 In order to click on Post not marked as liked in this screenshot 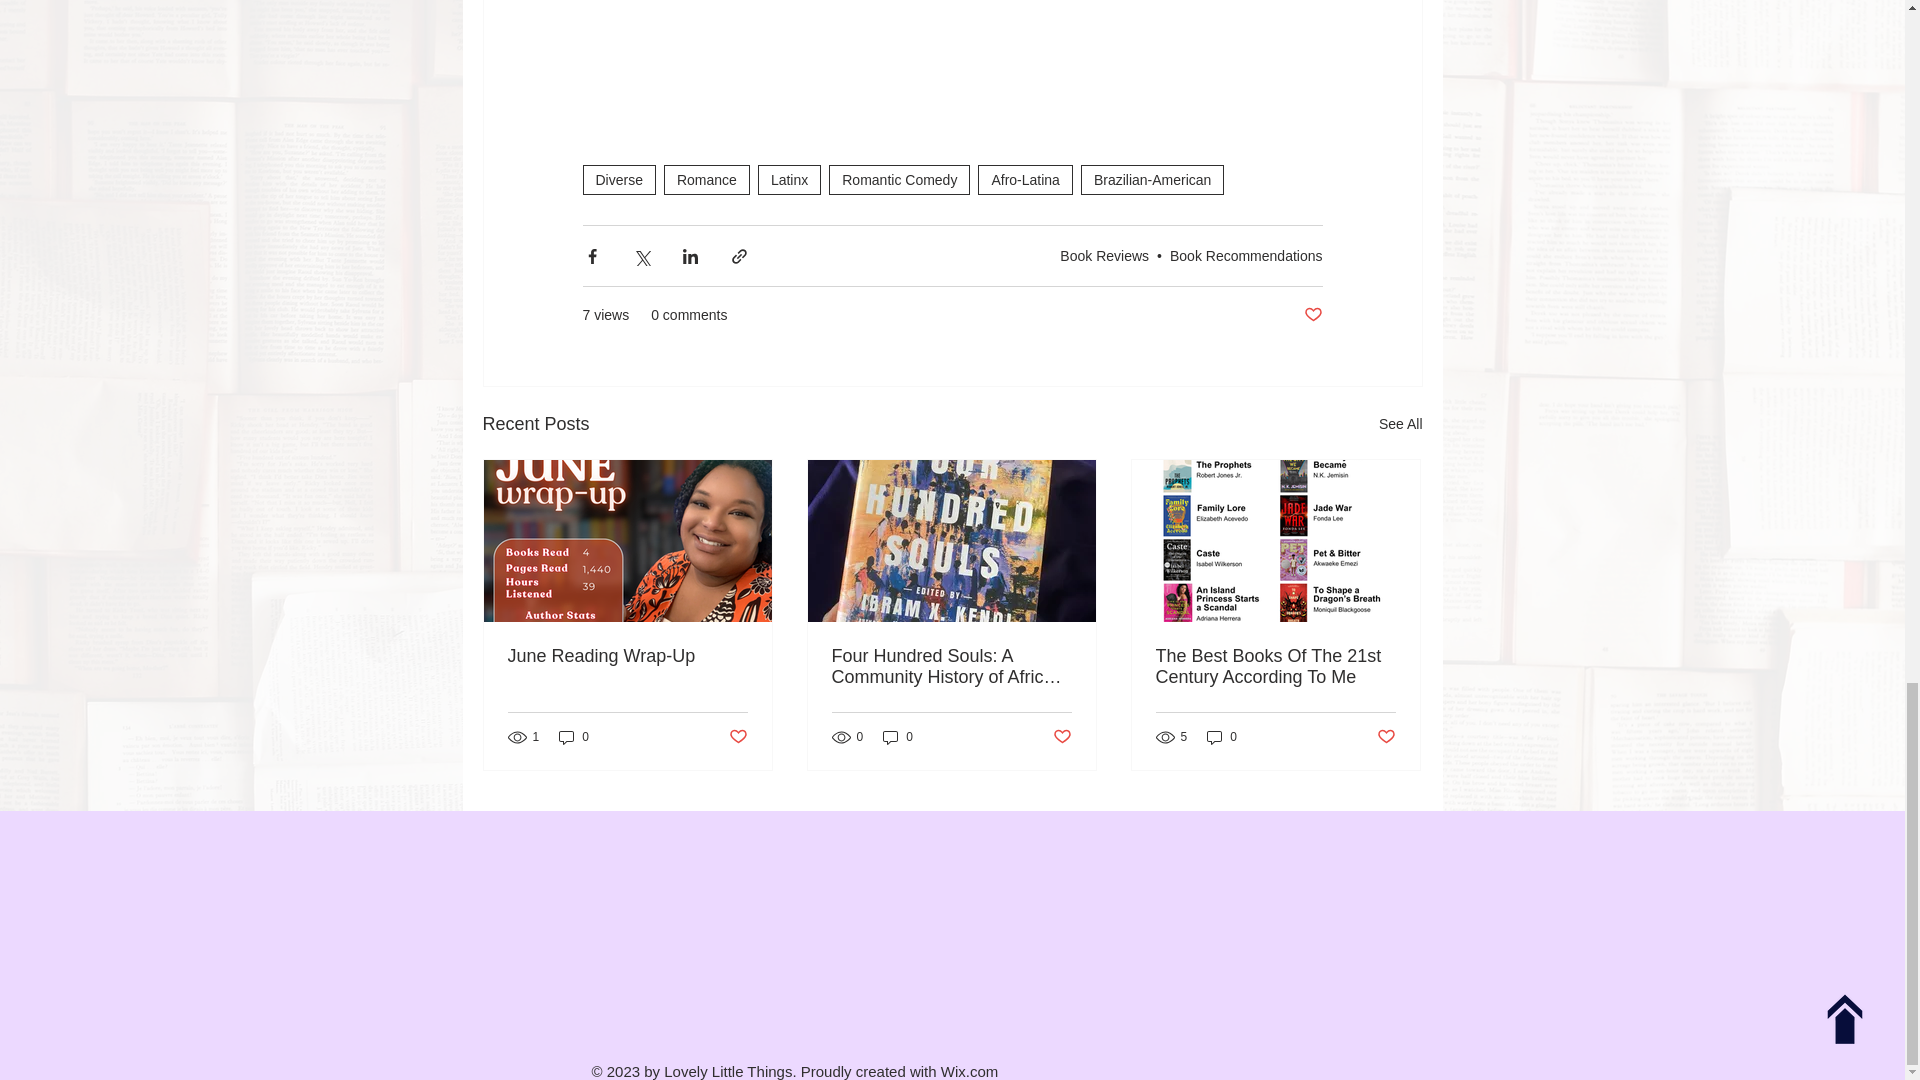, I will do `click(736, 737)`.